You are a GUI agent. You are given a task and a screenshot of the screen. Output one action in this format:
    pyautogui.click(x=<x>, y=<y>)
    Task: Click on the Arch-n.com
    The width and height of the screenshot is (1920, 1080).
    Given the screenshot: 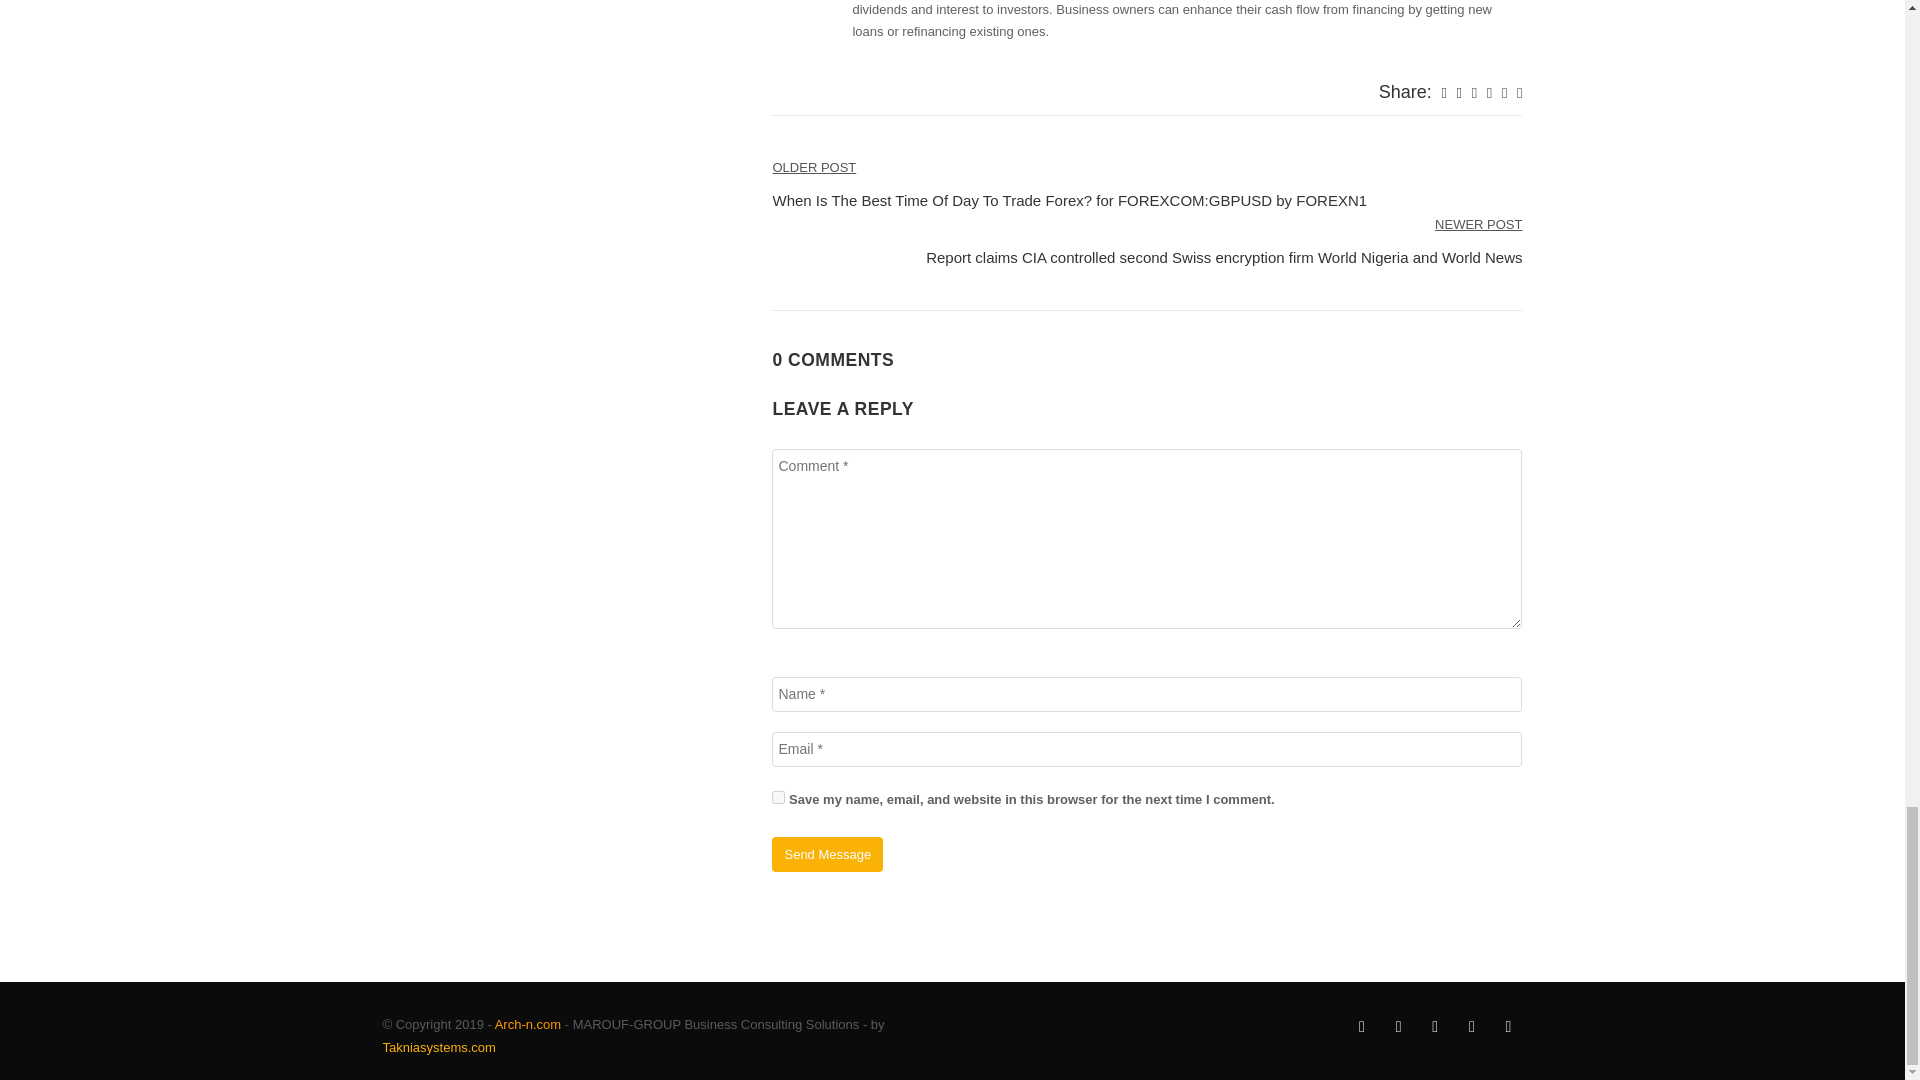 What is the action you would take?
    pyautogui.click(x=528, y=1024)
    